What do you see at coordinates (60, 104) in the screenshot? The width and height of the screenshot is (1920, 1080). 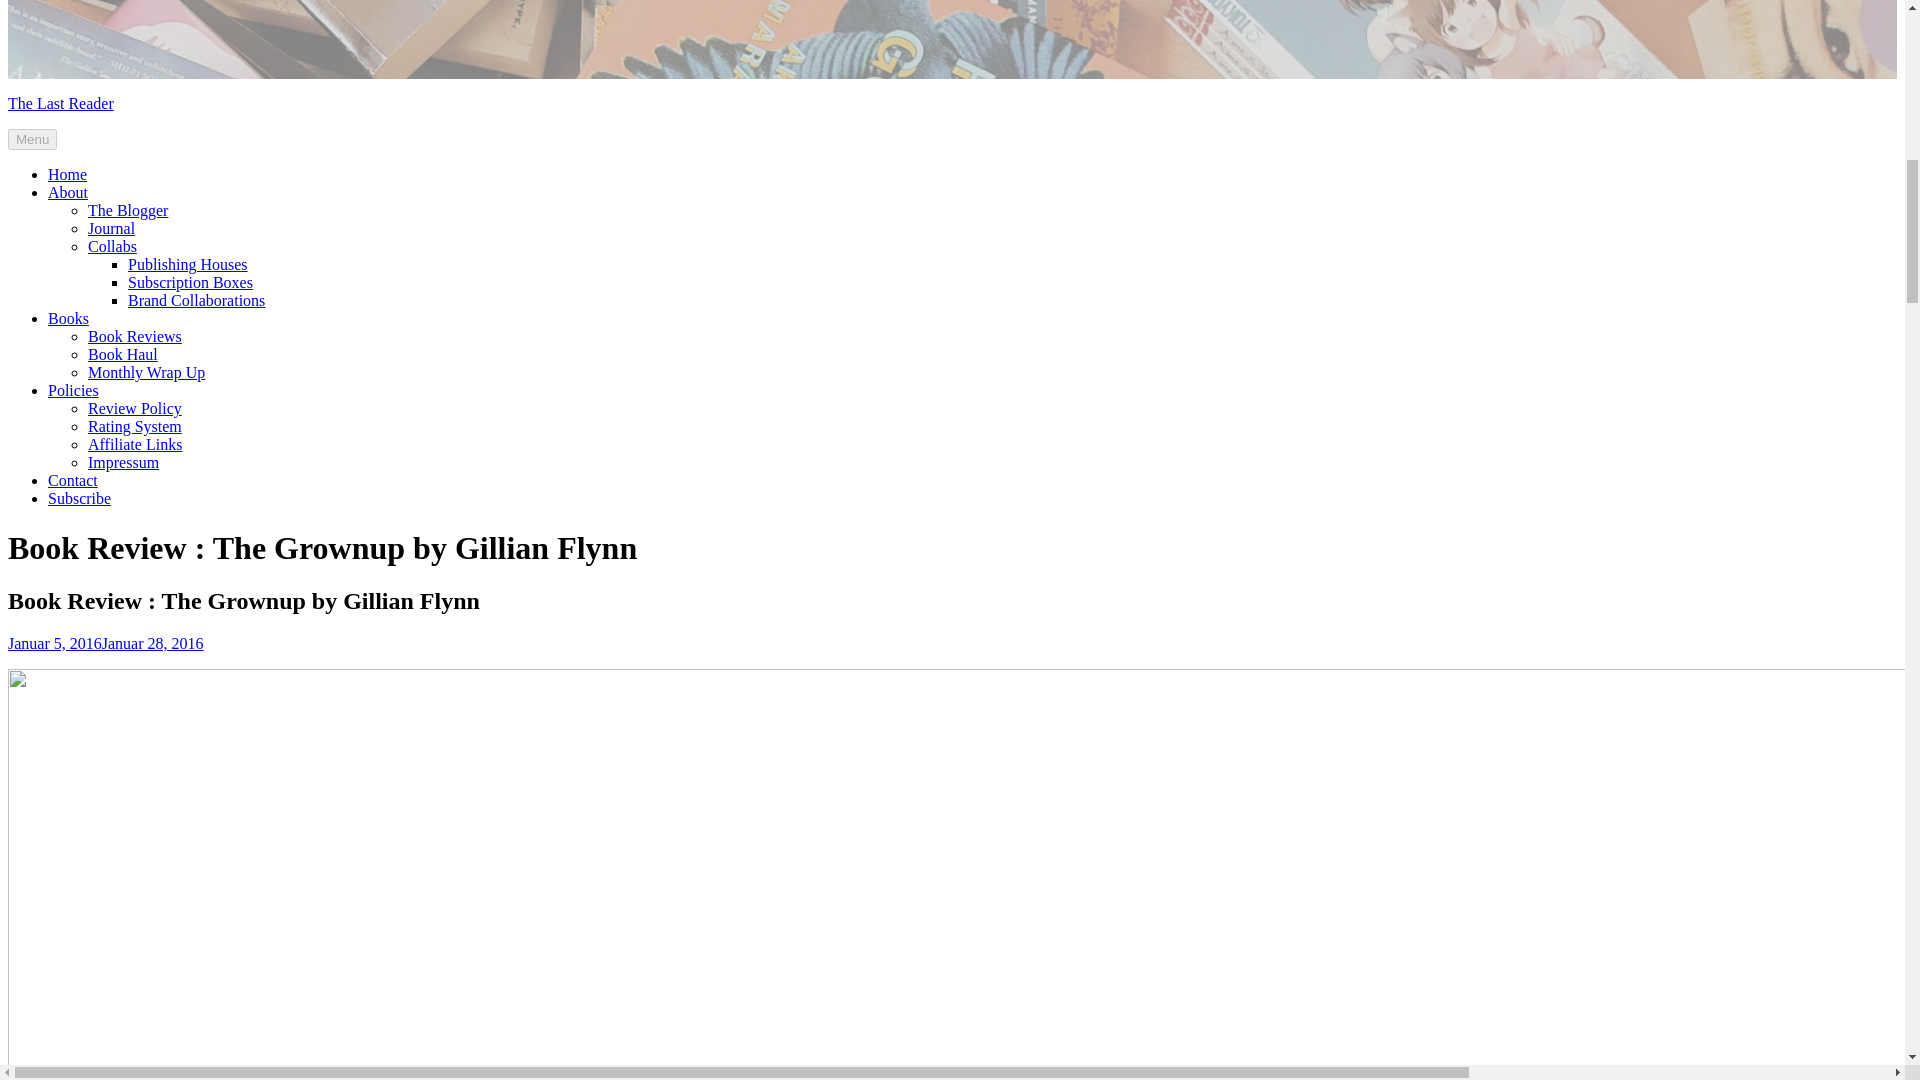 I see `The Last Reader` at bounding box center [60, 104].